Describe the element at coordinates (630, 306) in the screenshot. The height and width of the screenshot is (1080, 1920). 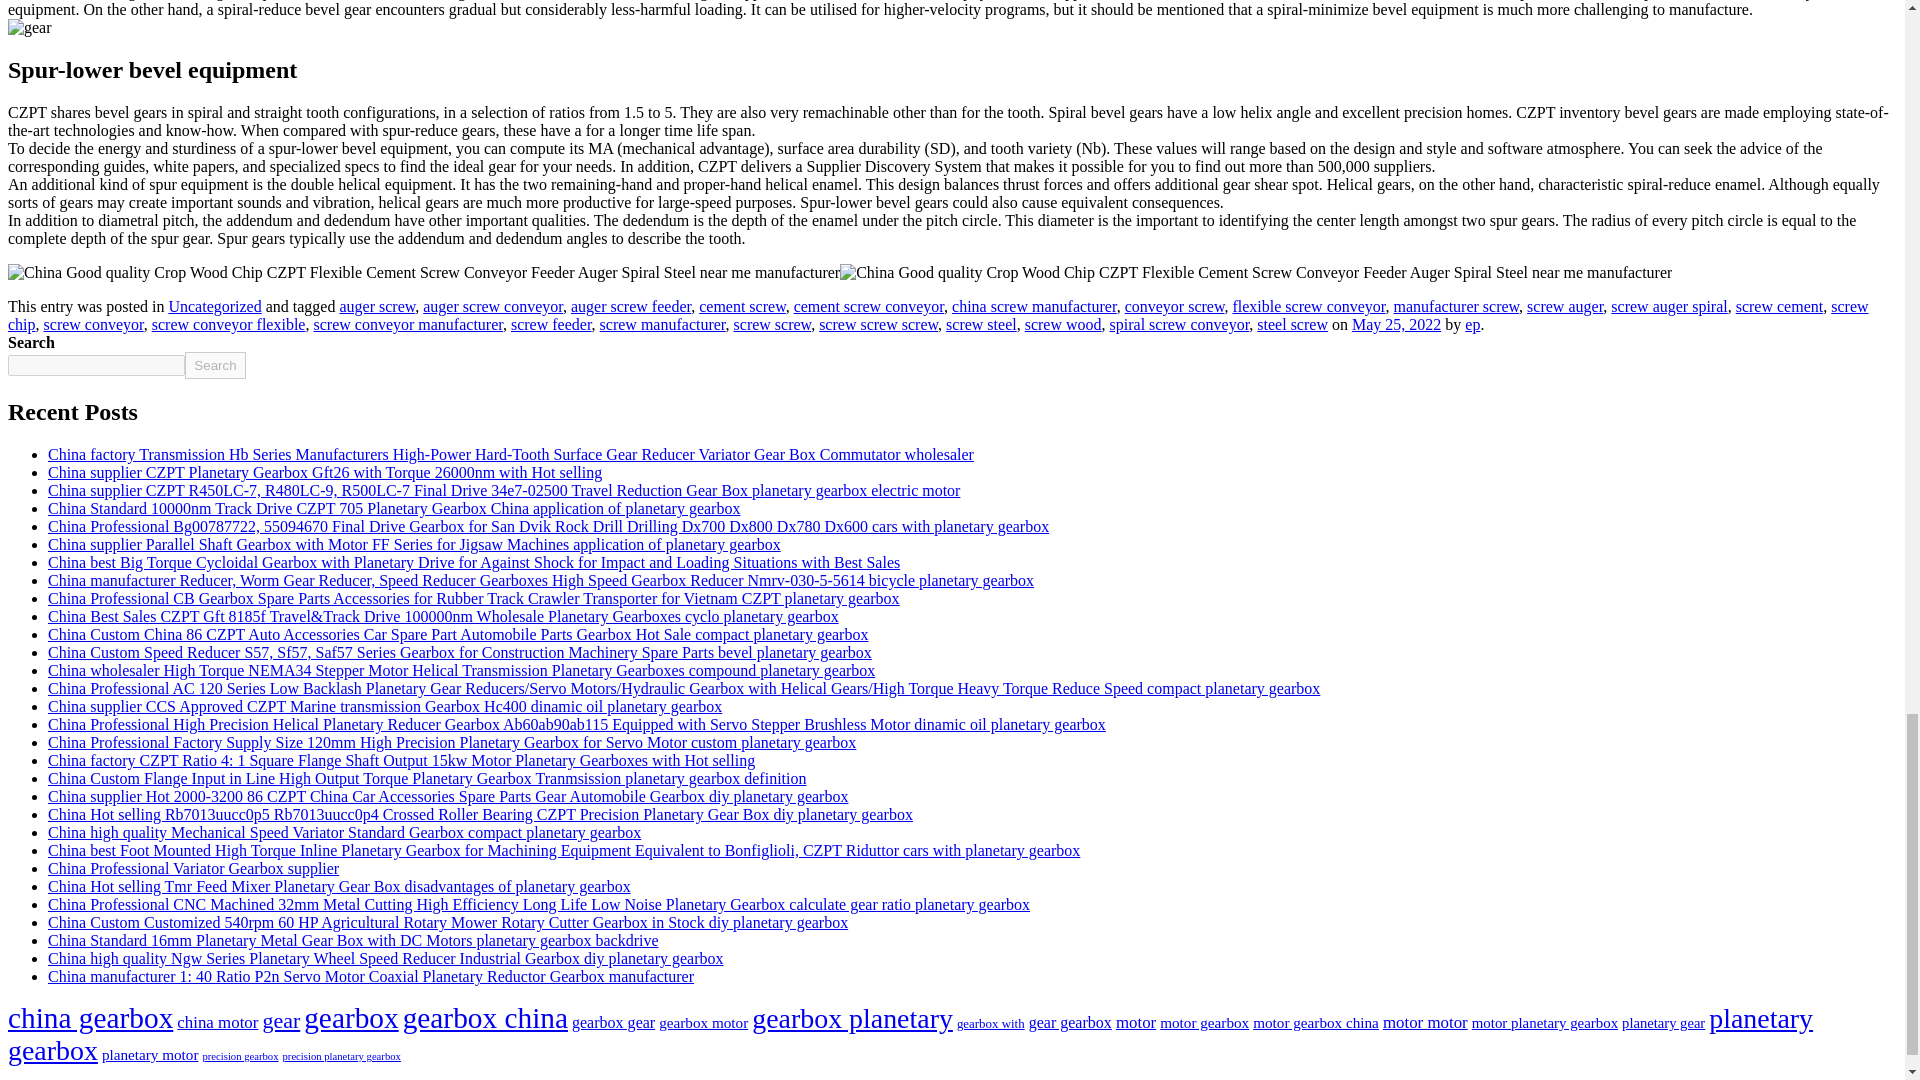
I see `auger screw feeder` at that location.